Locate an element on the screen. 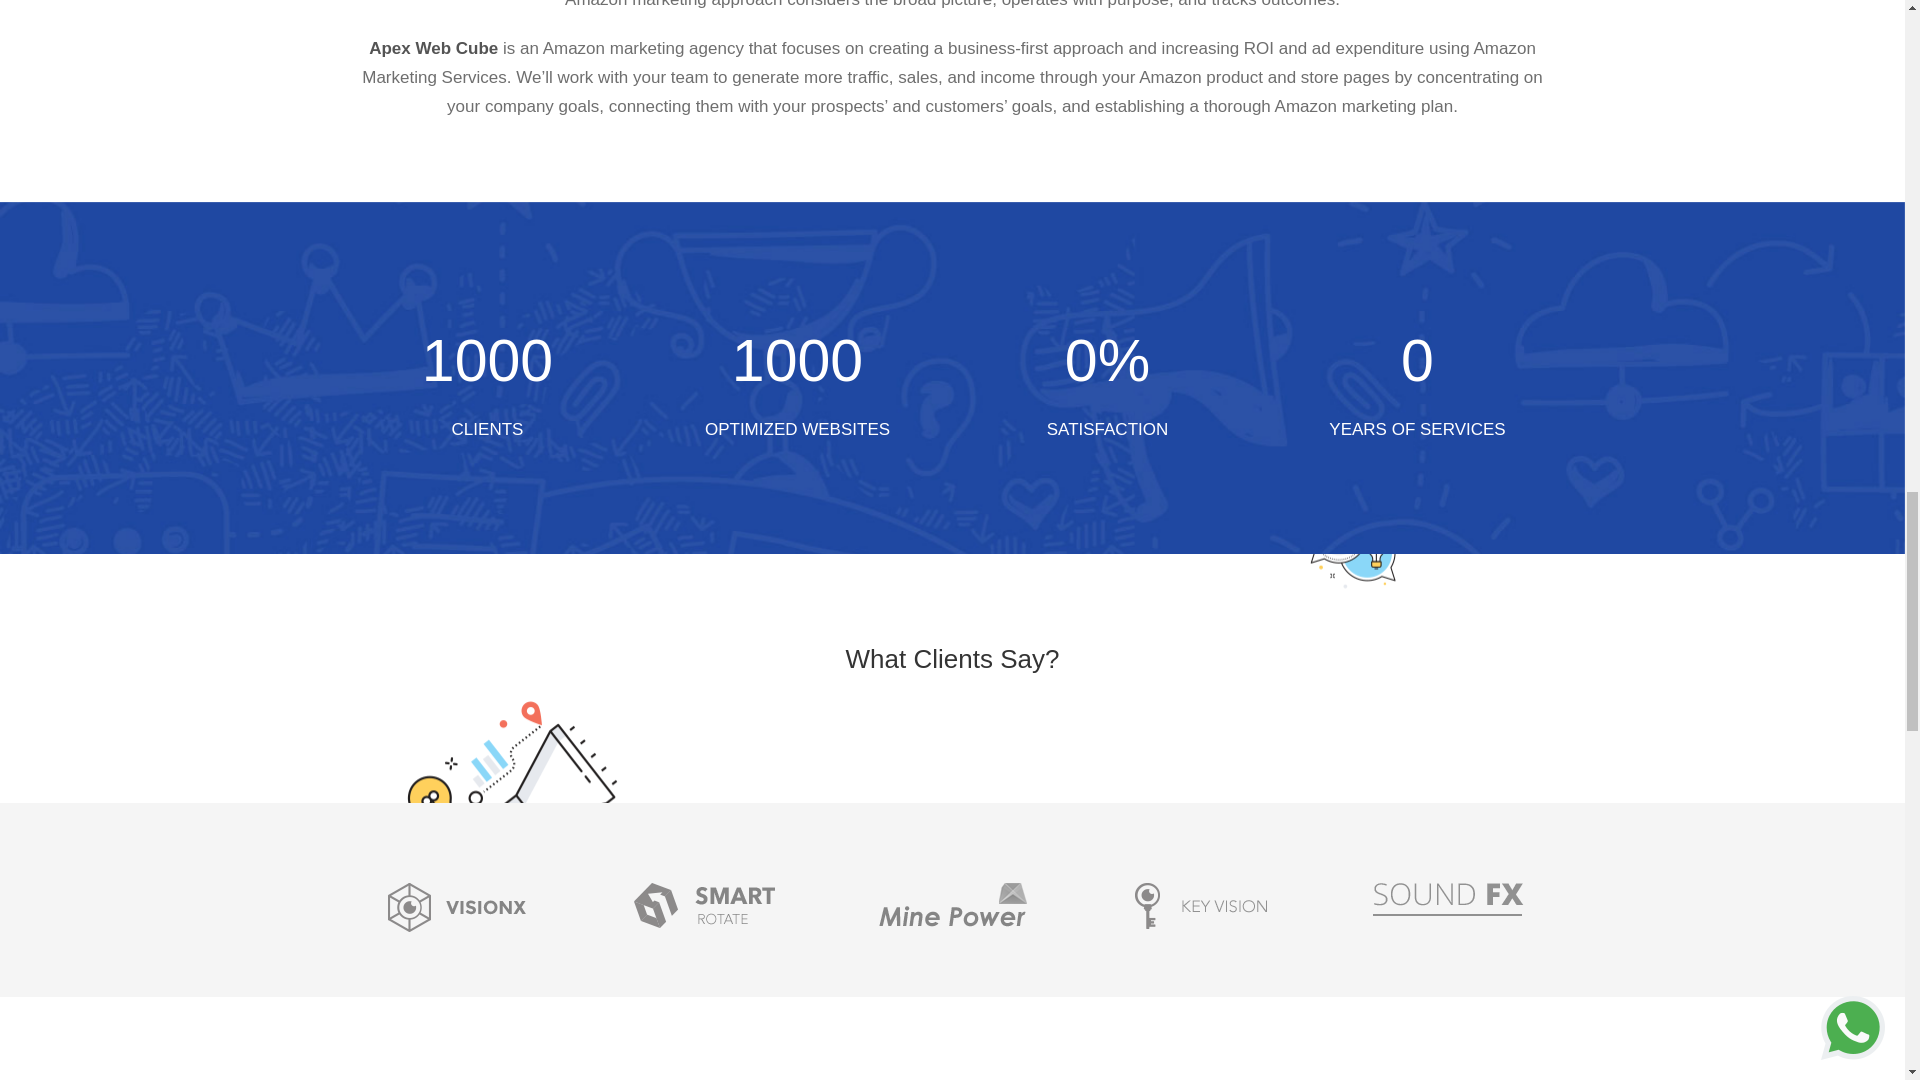 This screenshot has height=1080, width=1920. banner-1 is located at coordinates (456, 908).